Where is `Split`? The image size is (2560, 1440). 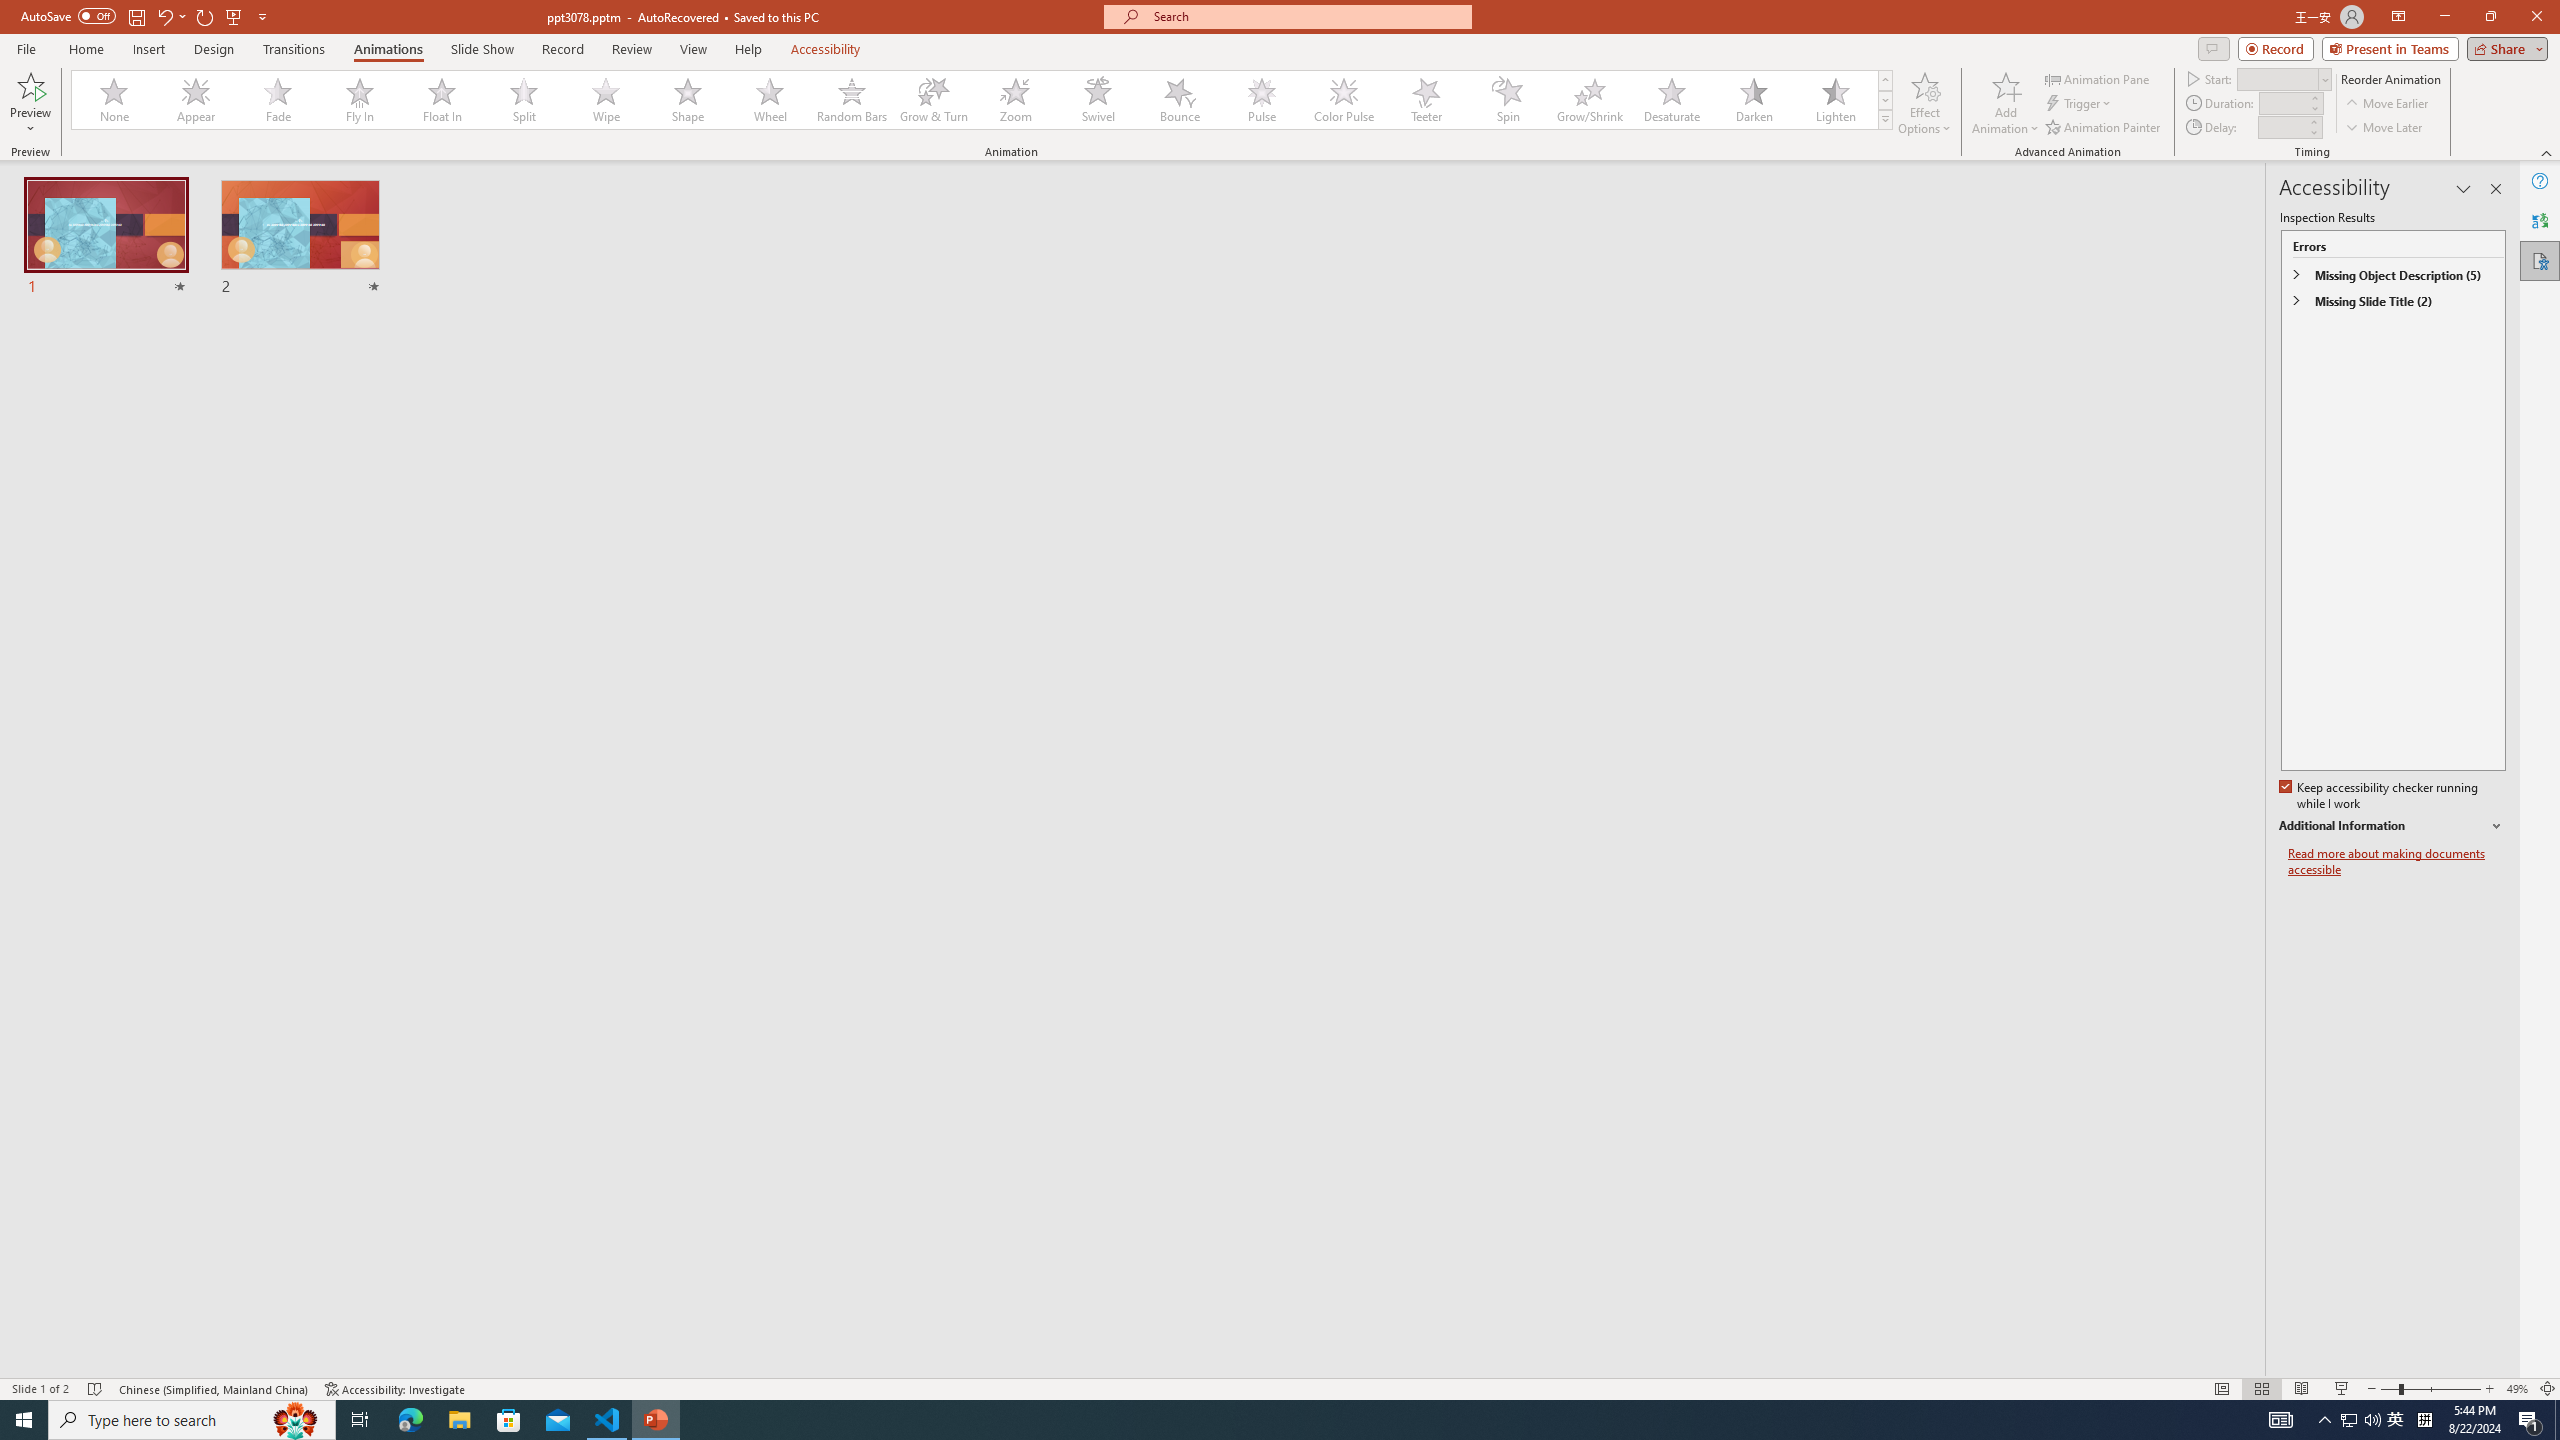 Split is located at coordinates (524, 100).